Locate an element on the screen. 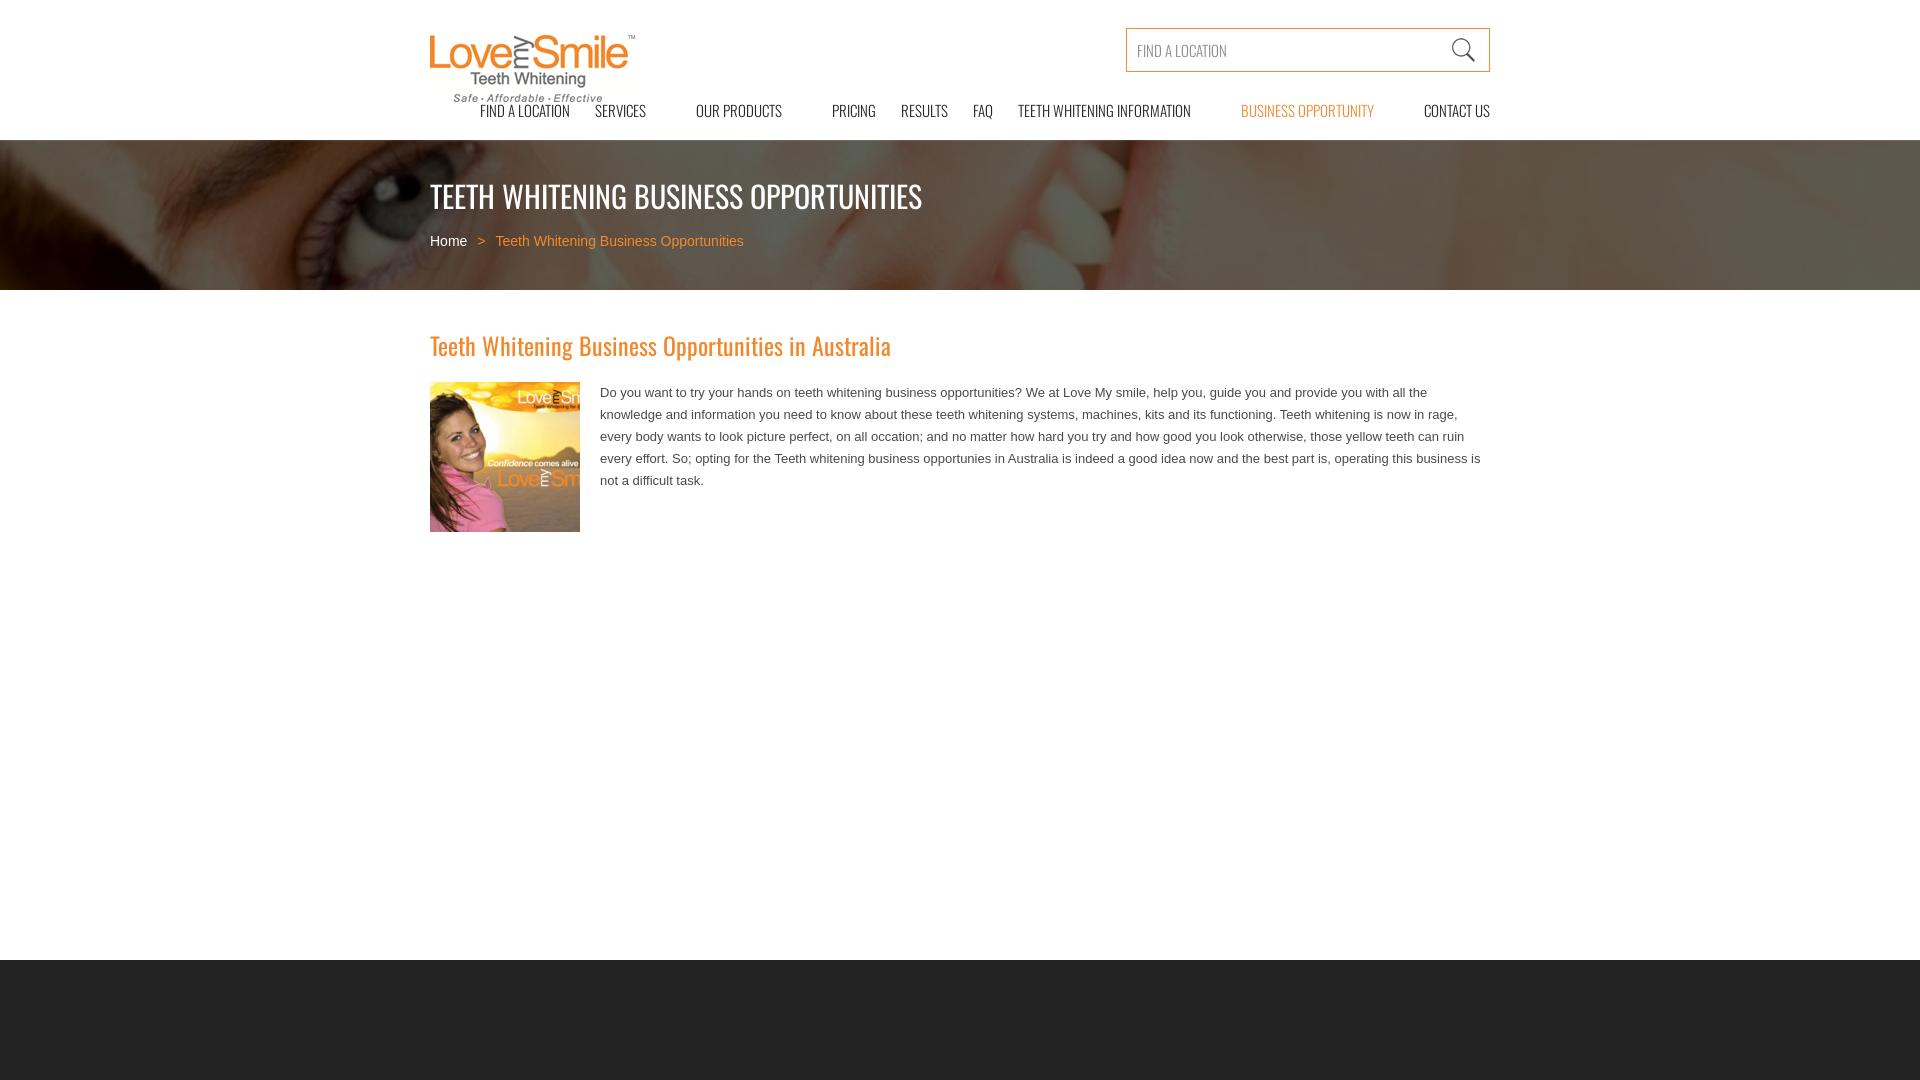 This screenshot has height=1080, width=1920. RESULTS is located at coordinates (912, 110).